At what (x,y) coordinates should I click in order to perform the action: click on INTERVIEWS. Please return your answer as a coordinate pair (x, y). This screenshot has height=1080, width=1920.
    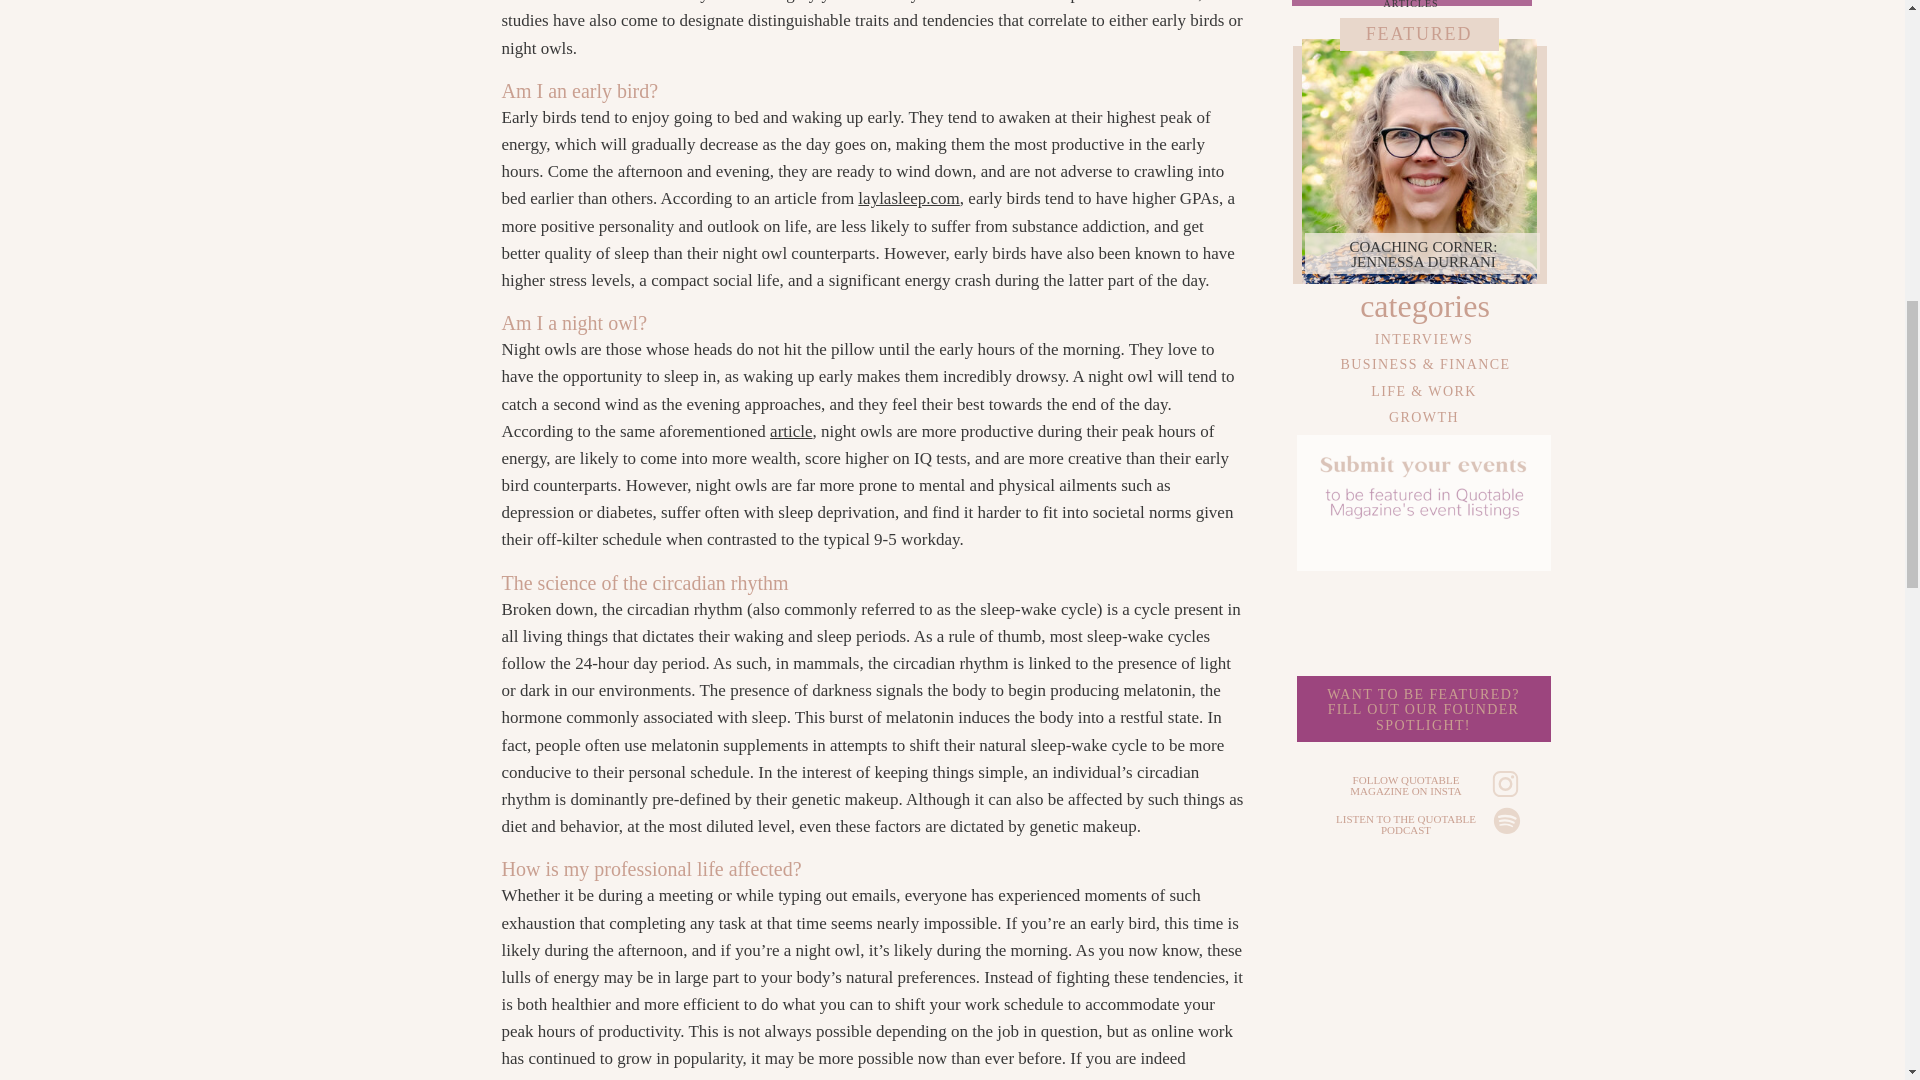
    Looking at the image, I should click on (1424, 415).